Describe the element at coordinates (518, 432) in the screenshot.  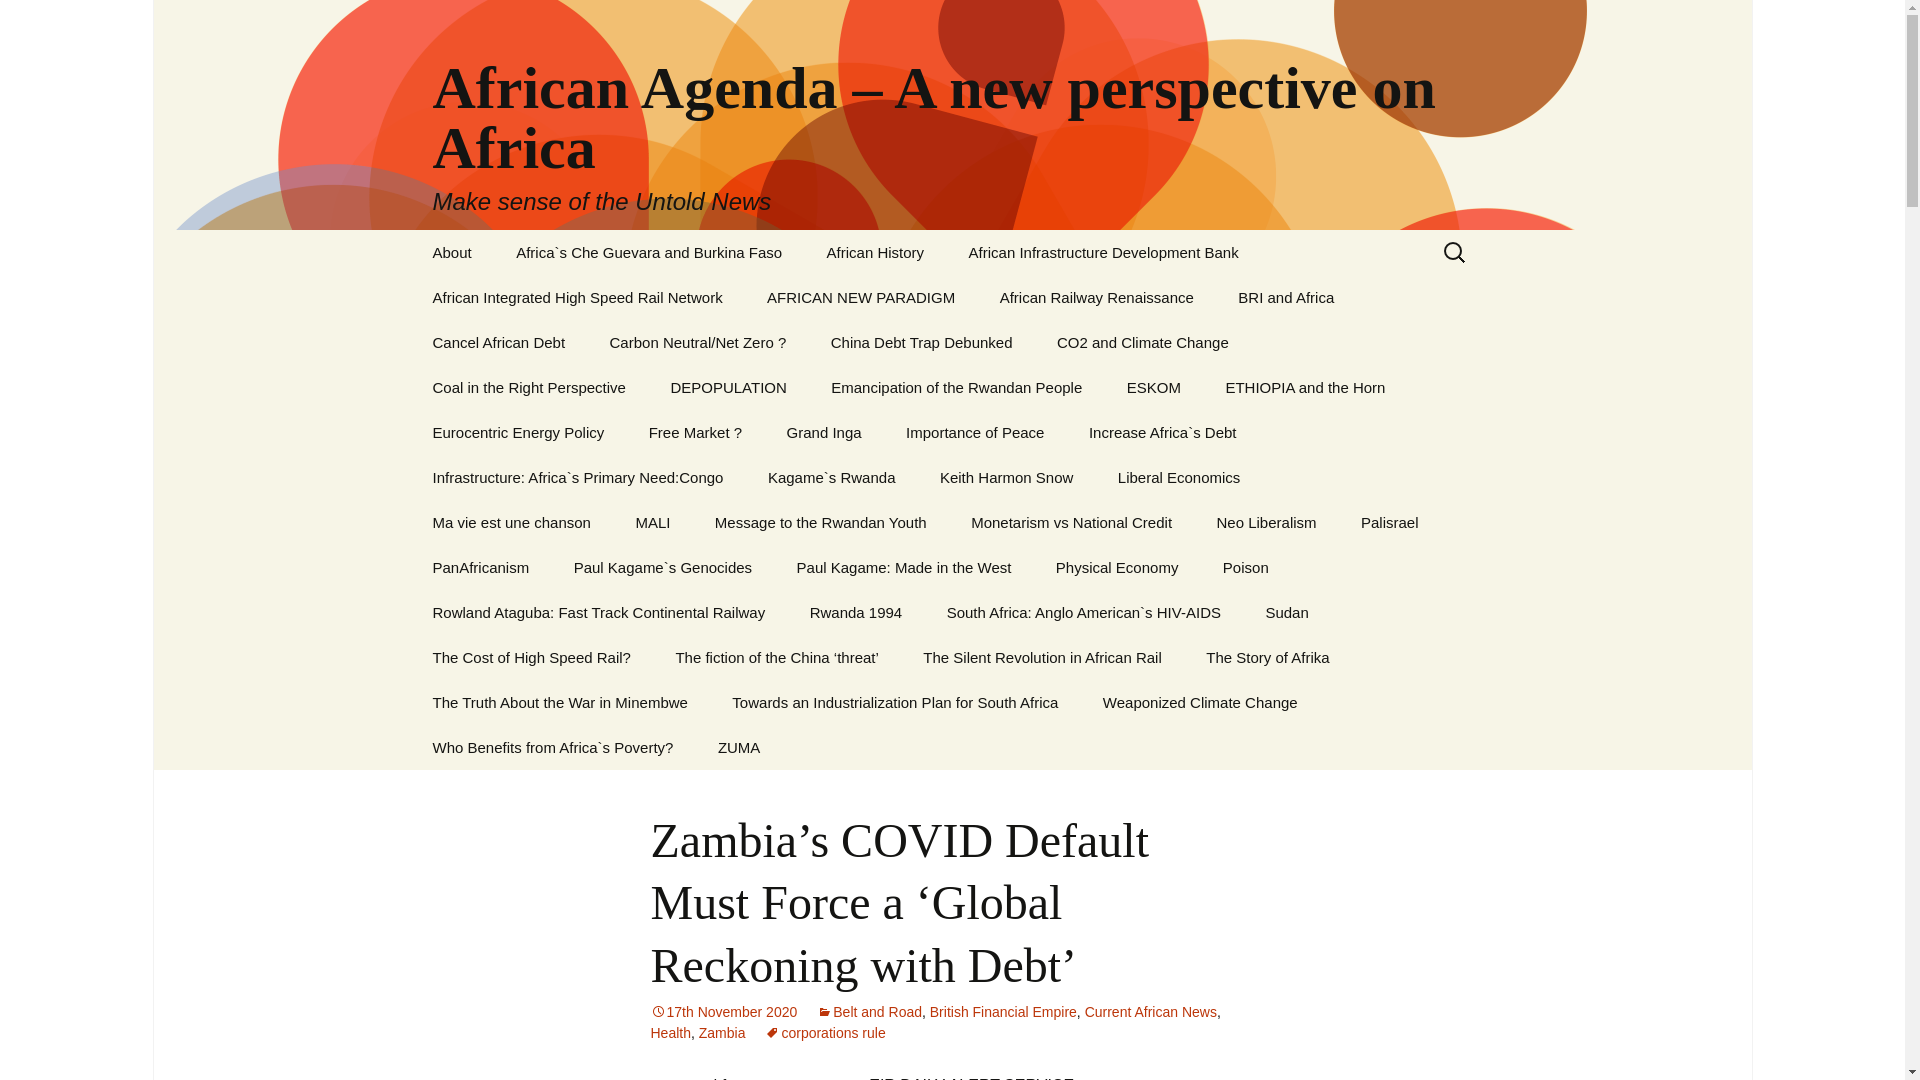
I see `Eurocentric Energy Policy` at that location.